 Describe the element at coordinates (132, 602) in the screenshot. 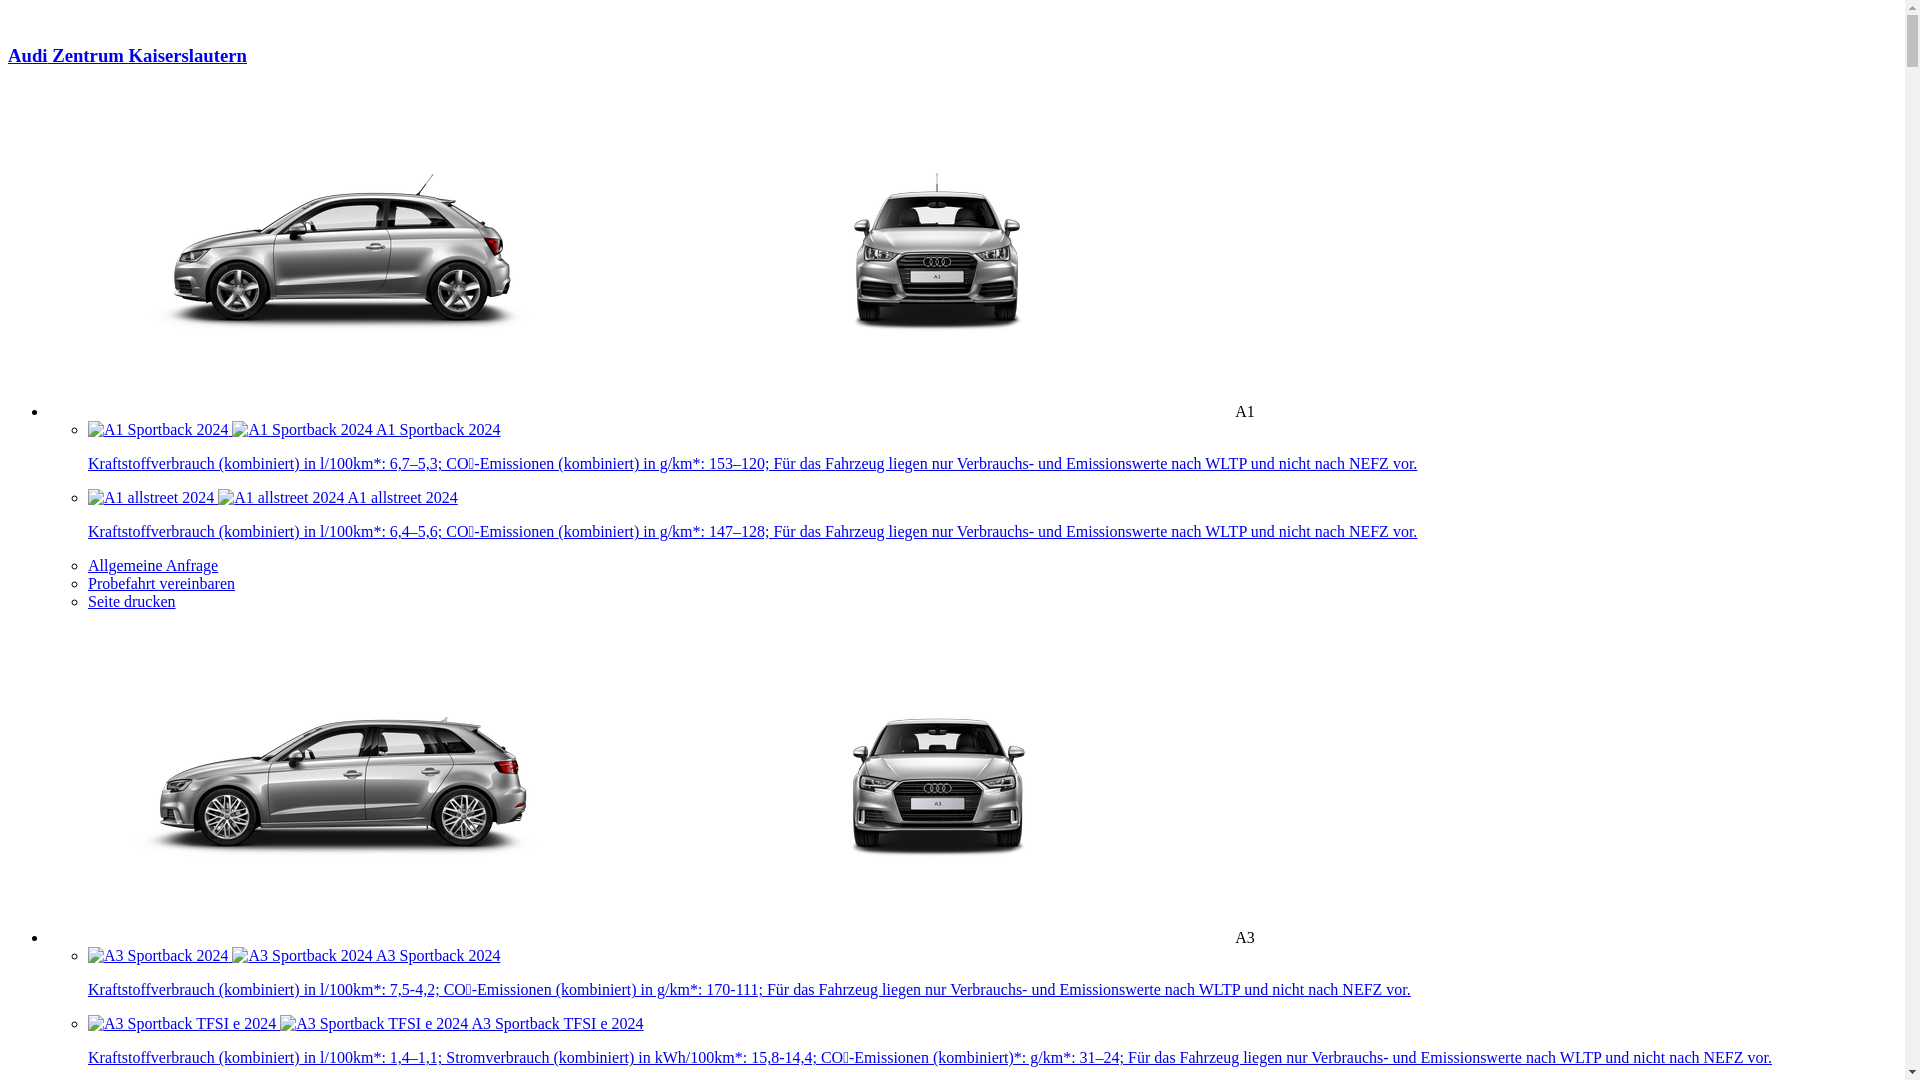

I see `Seite drucken` at that location.